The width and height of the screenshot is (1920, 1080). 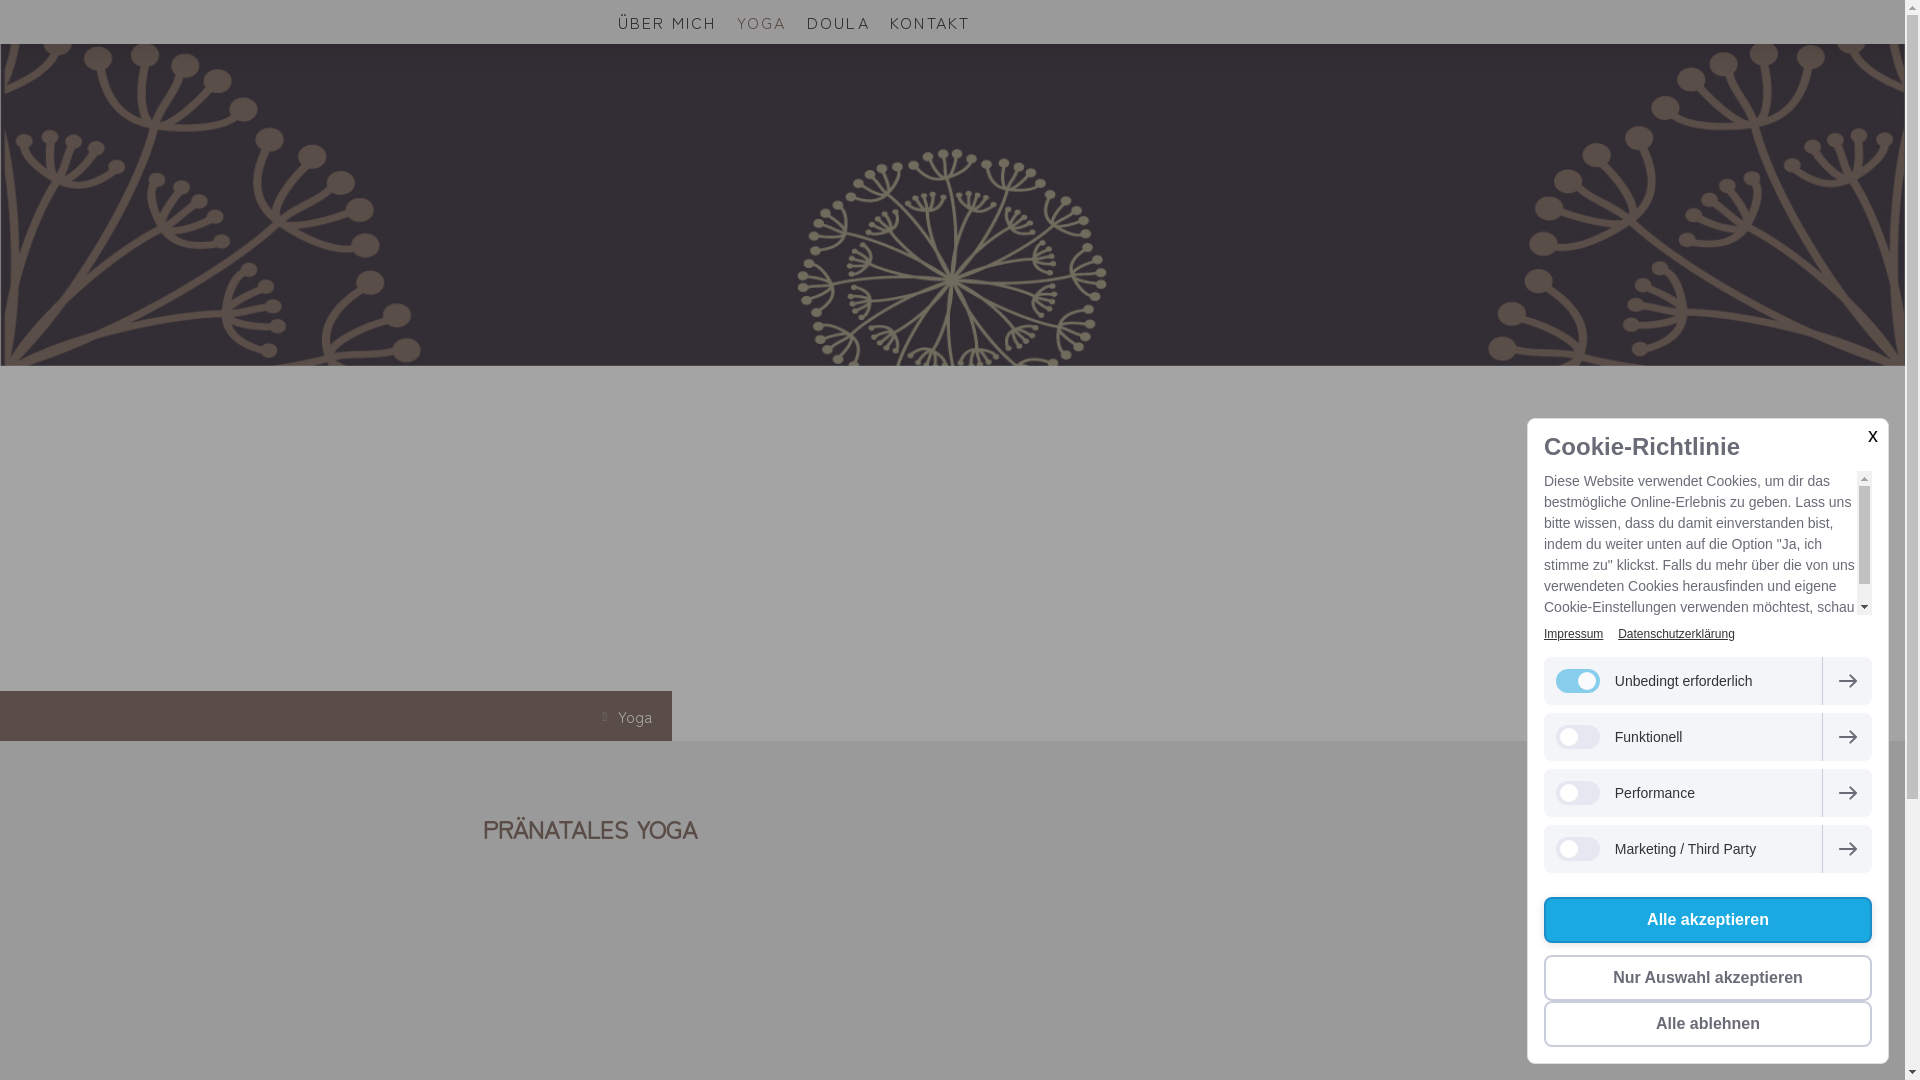 What do you see at coordinates (1708, 920) in the screenshot?
I see `Alle akzeptieren` at bounding box center [1708, 920].